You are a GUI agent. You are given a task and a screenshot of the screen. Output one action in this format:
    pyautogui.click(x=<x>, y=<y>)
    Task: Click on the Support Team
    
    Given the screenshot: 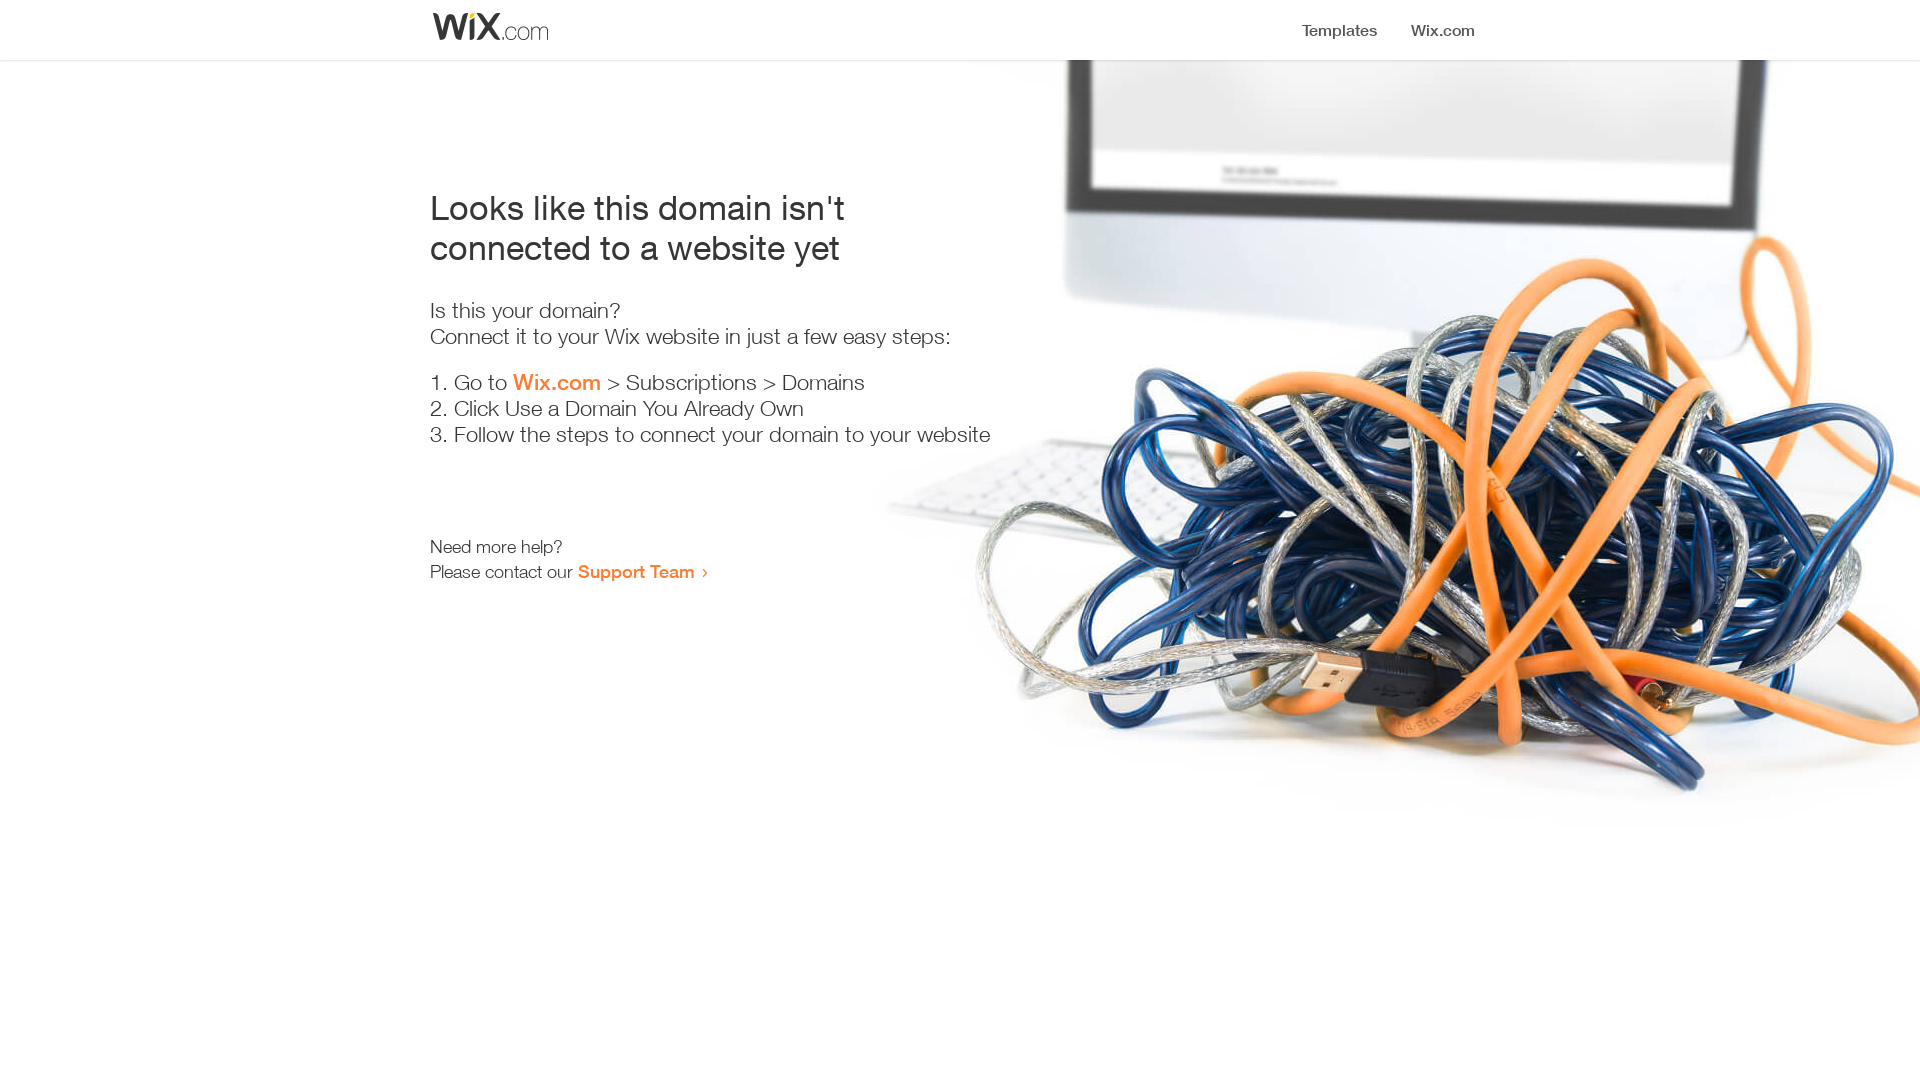 What is the action you would take?
    pyautogui.click(x=636, y=571)
    